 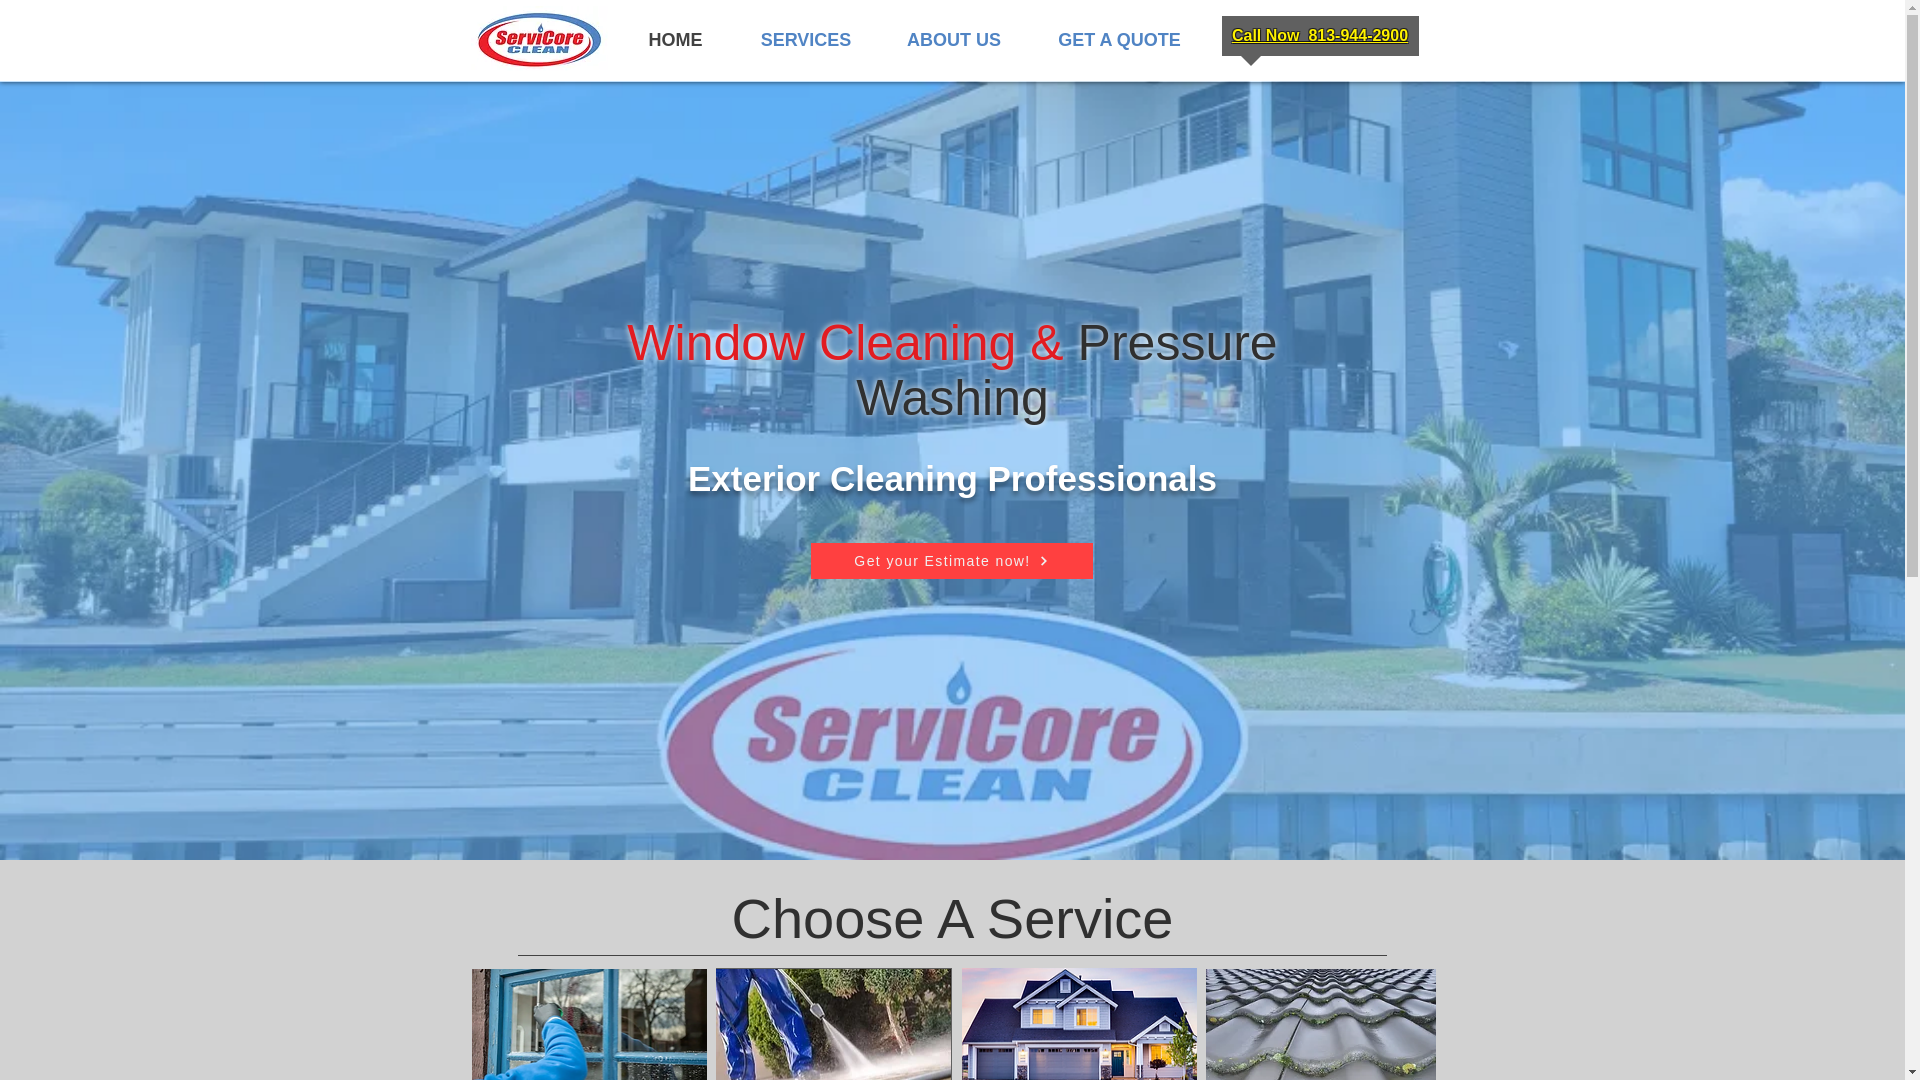 I want to click on HOME, so click(x=674, y=40).